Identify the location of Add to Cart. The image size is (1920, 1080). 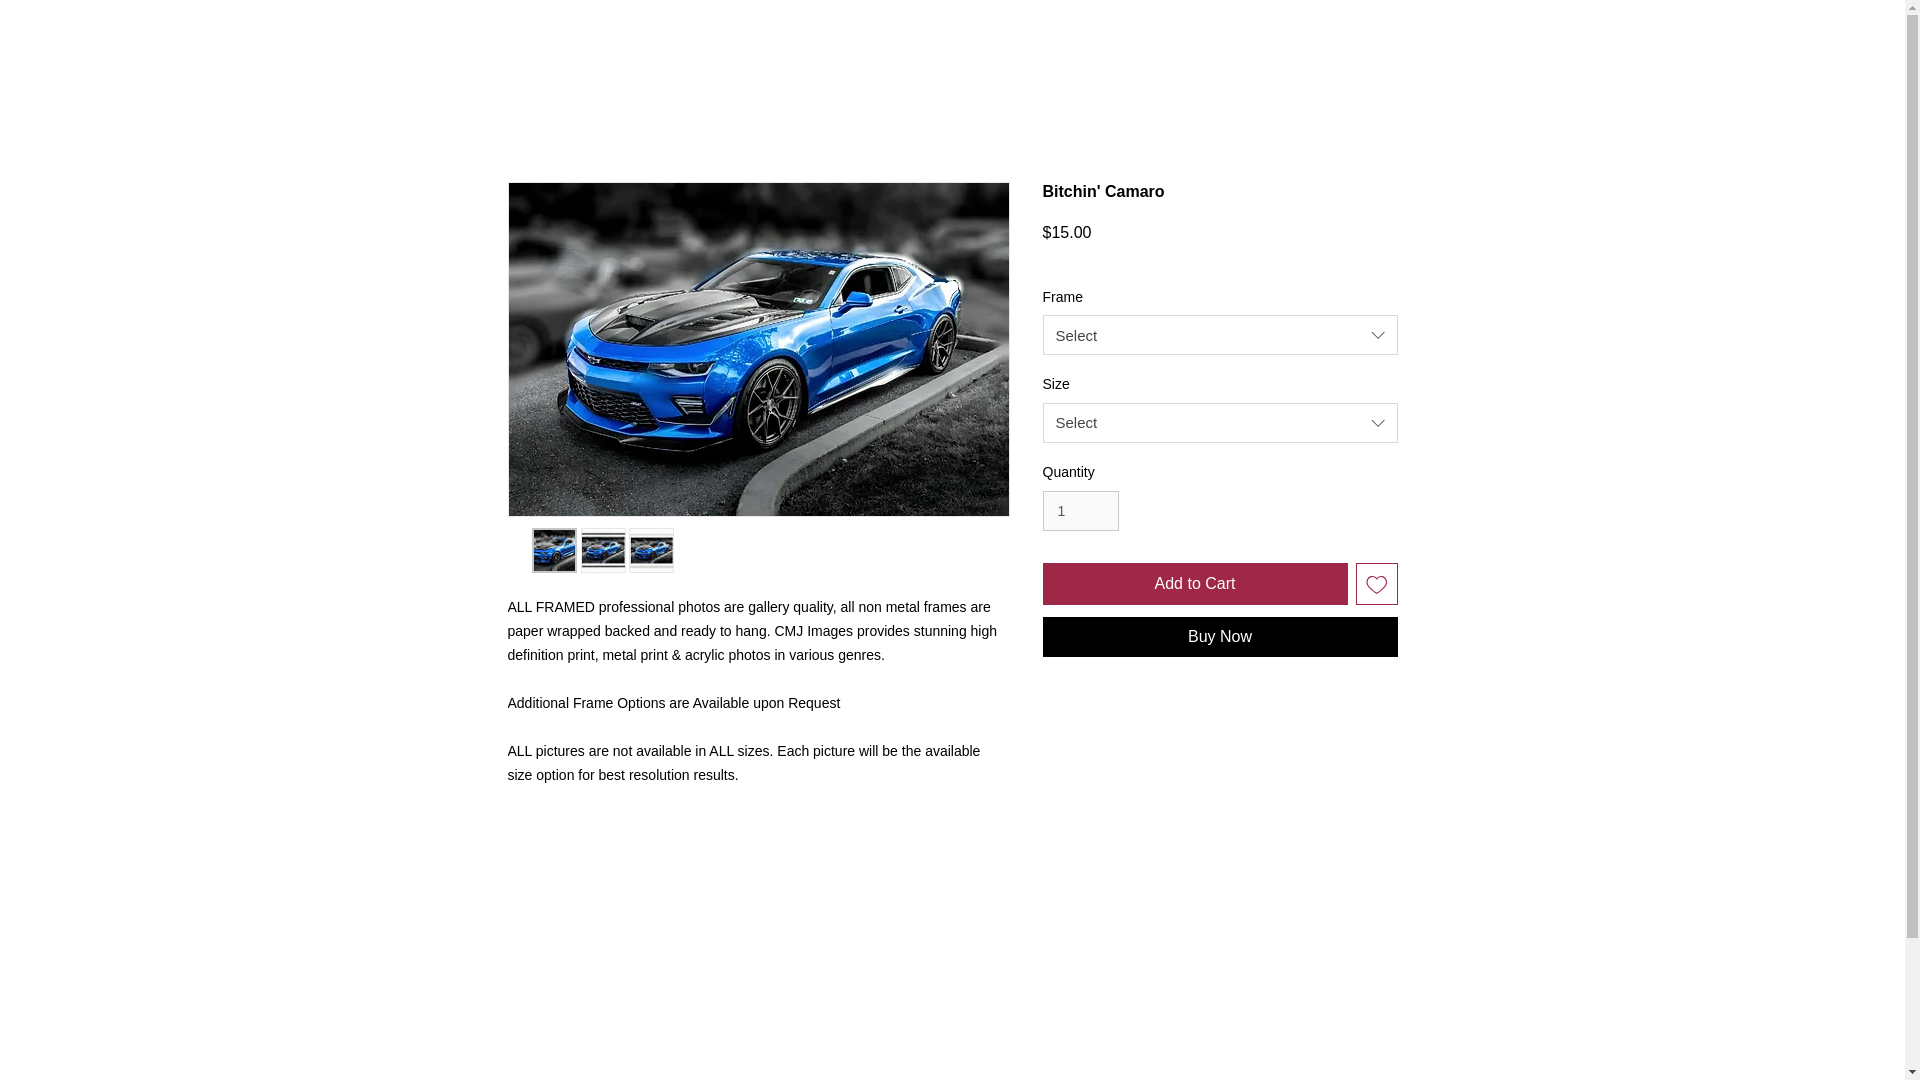
(1194, 583).